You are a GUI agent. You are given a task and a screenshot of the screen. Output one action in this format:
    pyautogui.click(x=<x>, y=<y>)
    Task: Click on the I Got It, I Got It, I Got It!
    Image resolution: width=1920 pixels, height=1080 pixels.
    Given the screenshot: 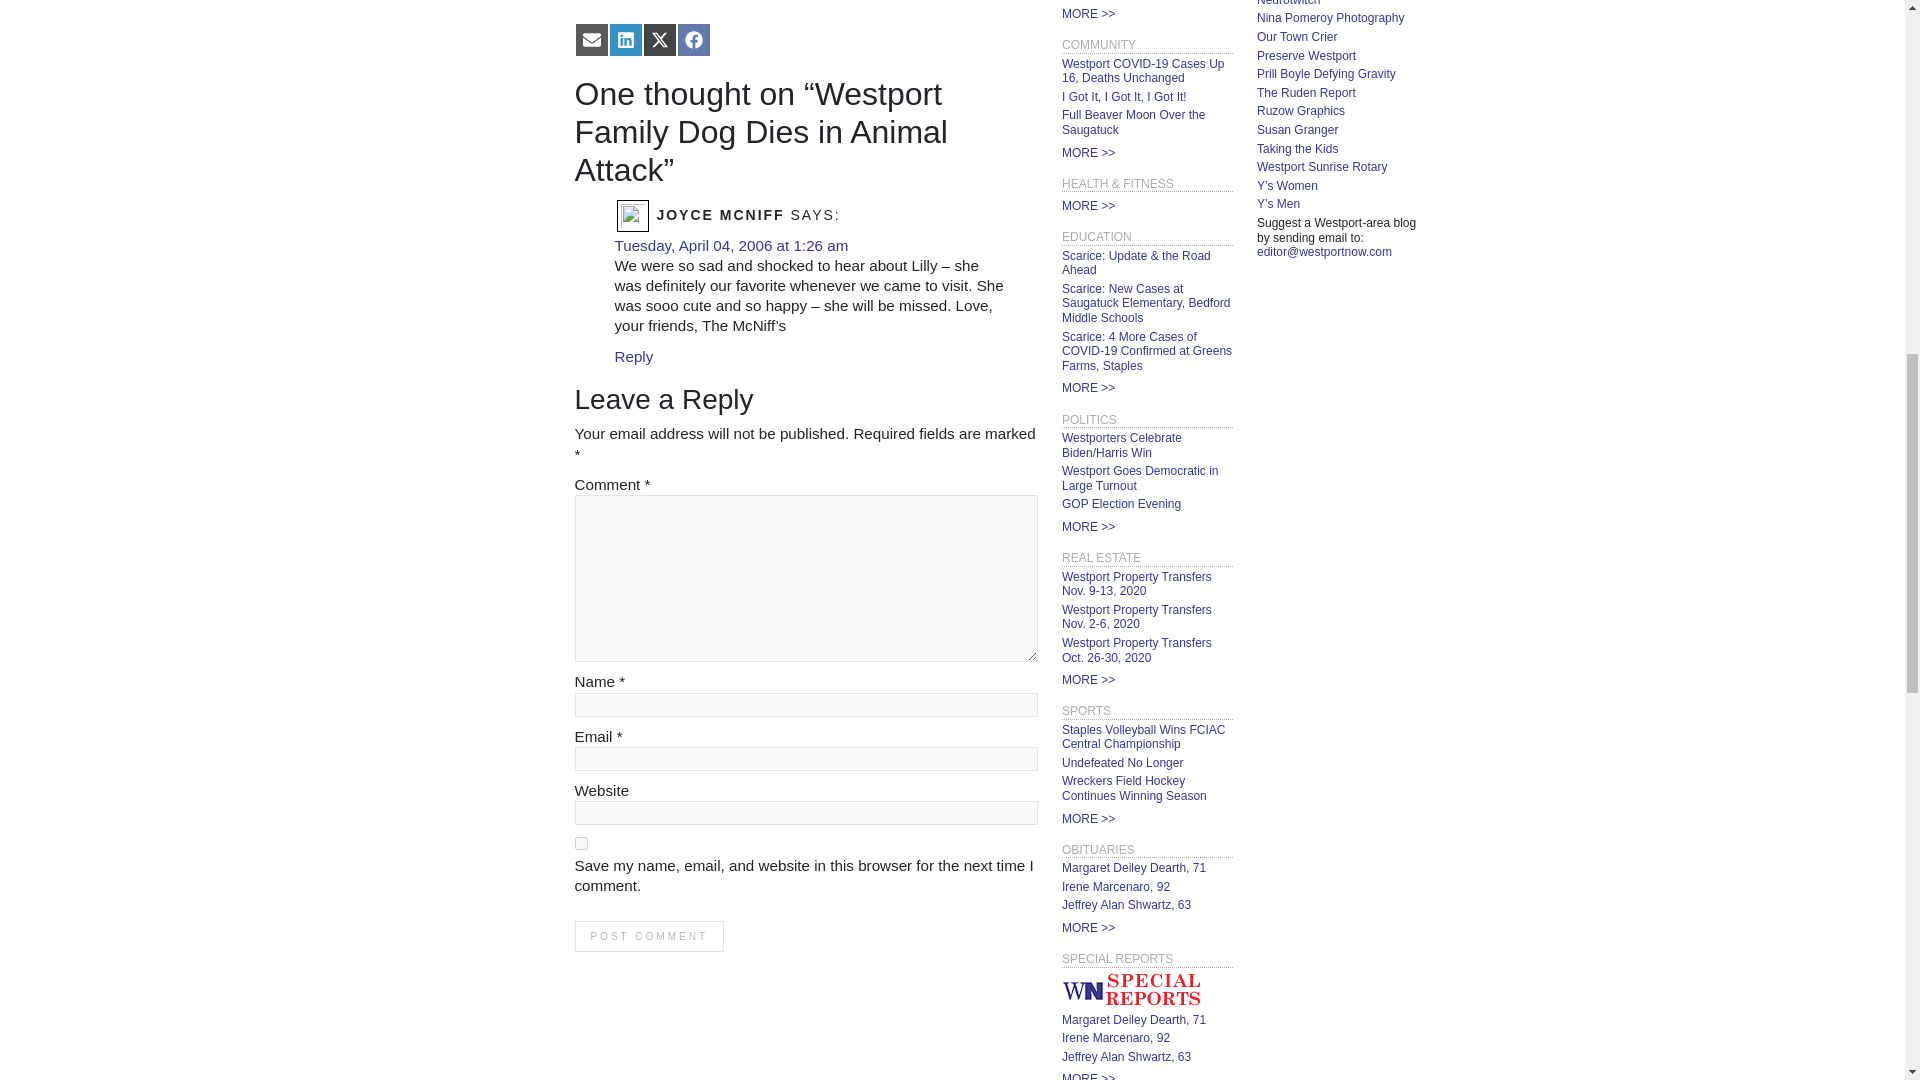 What is the action you would take?
    pyautogui.click(x=1124, y=96)
    